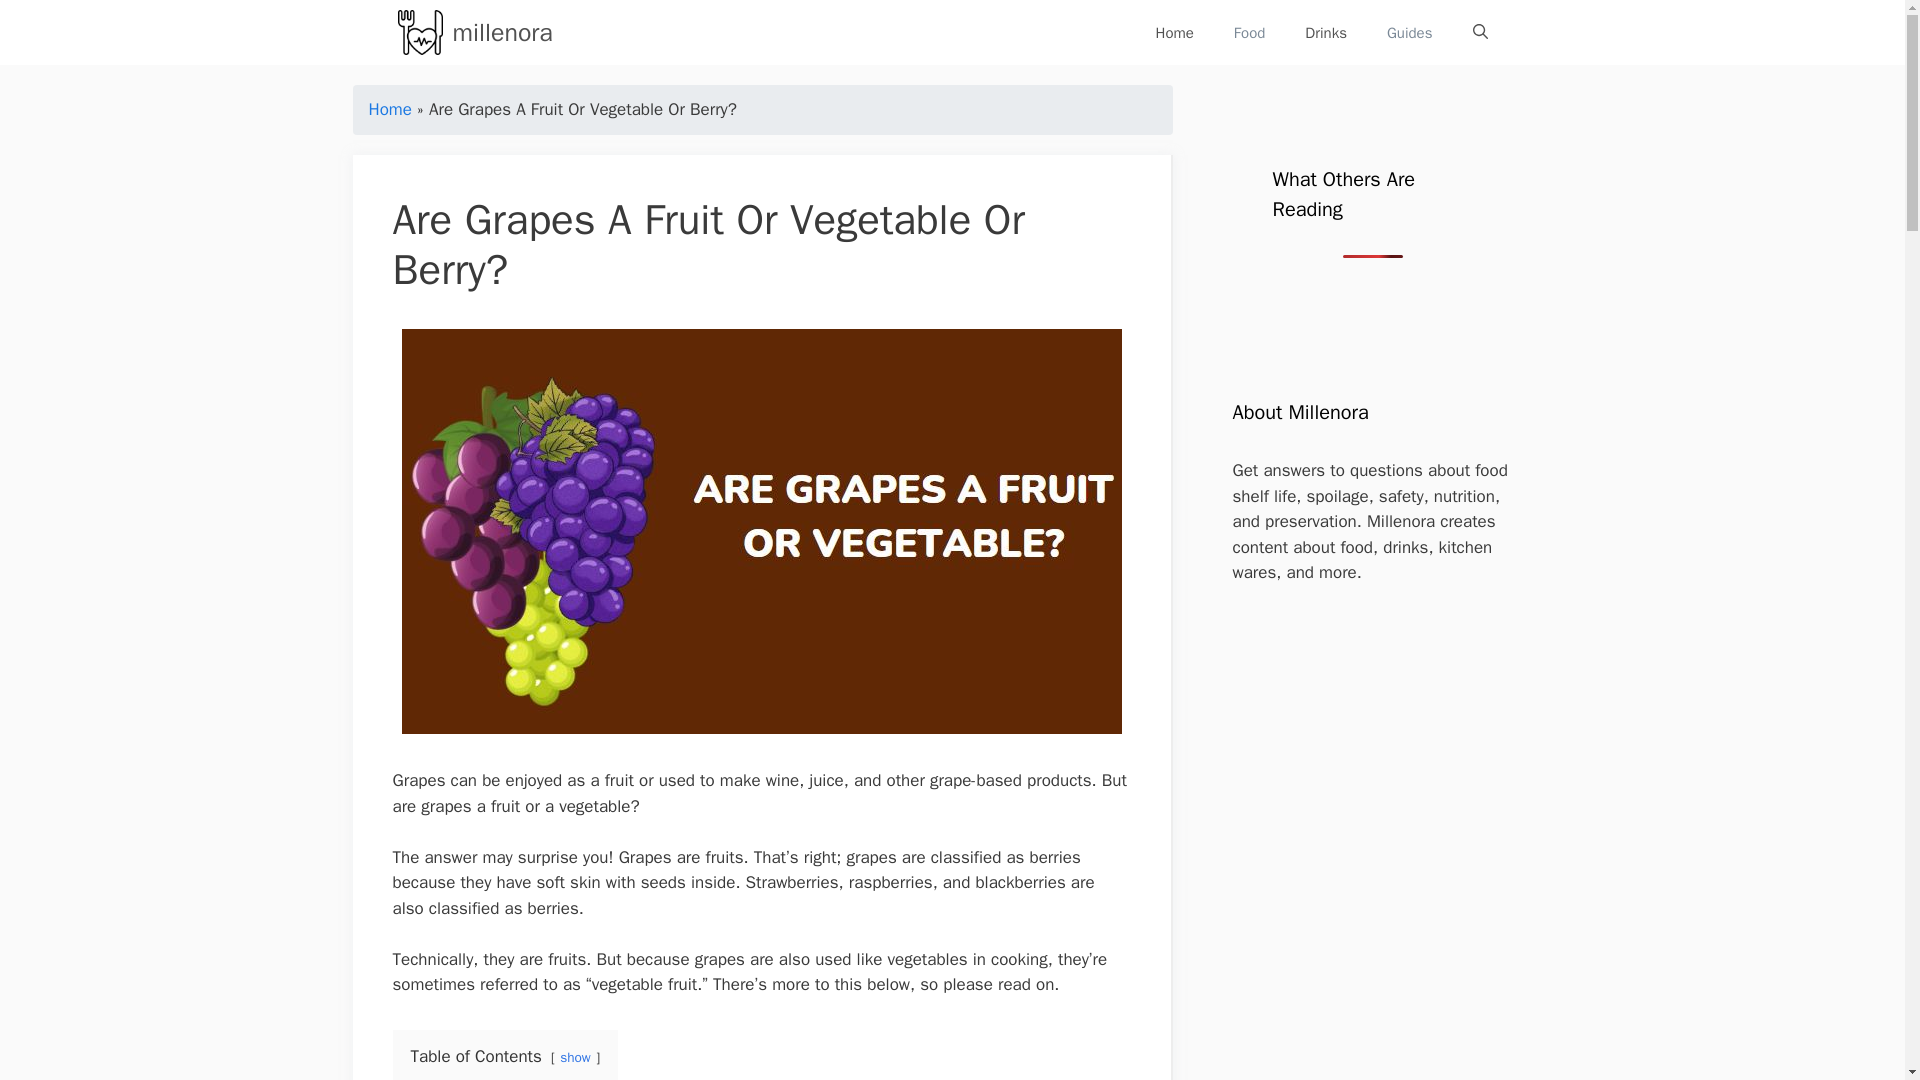 The width and height of the screenshot is (1920, 1080). What do you see at coordinates (1326, 32) in the screenshot?
I see `Drinks` at bounding box center [1326, 32].